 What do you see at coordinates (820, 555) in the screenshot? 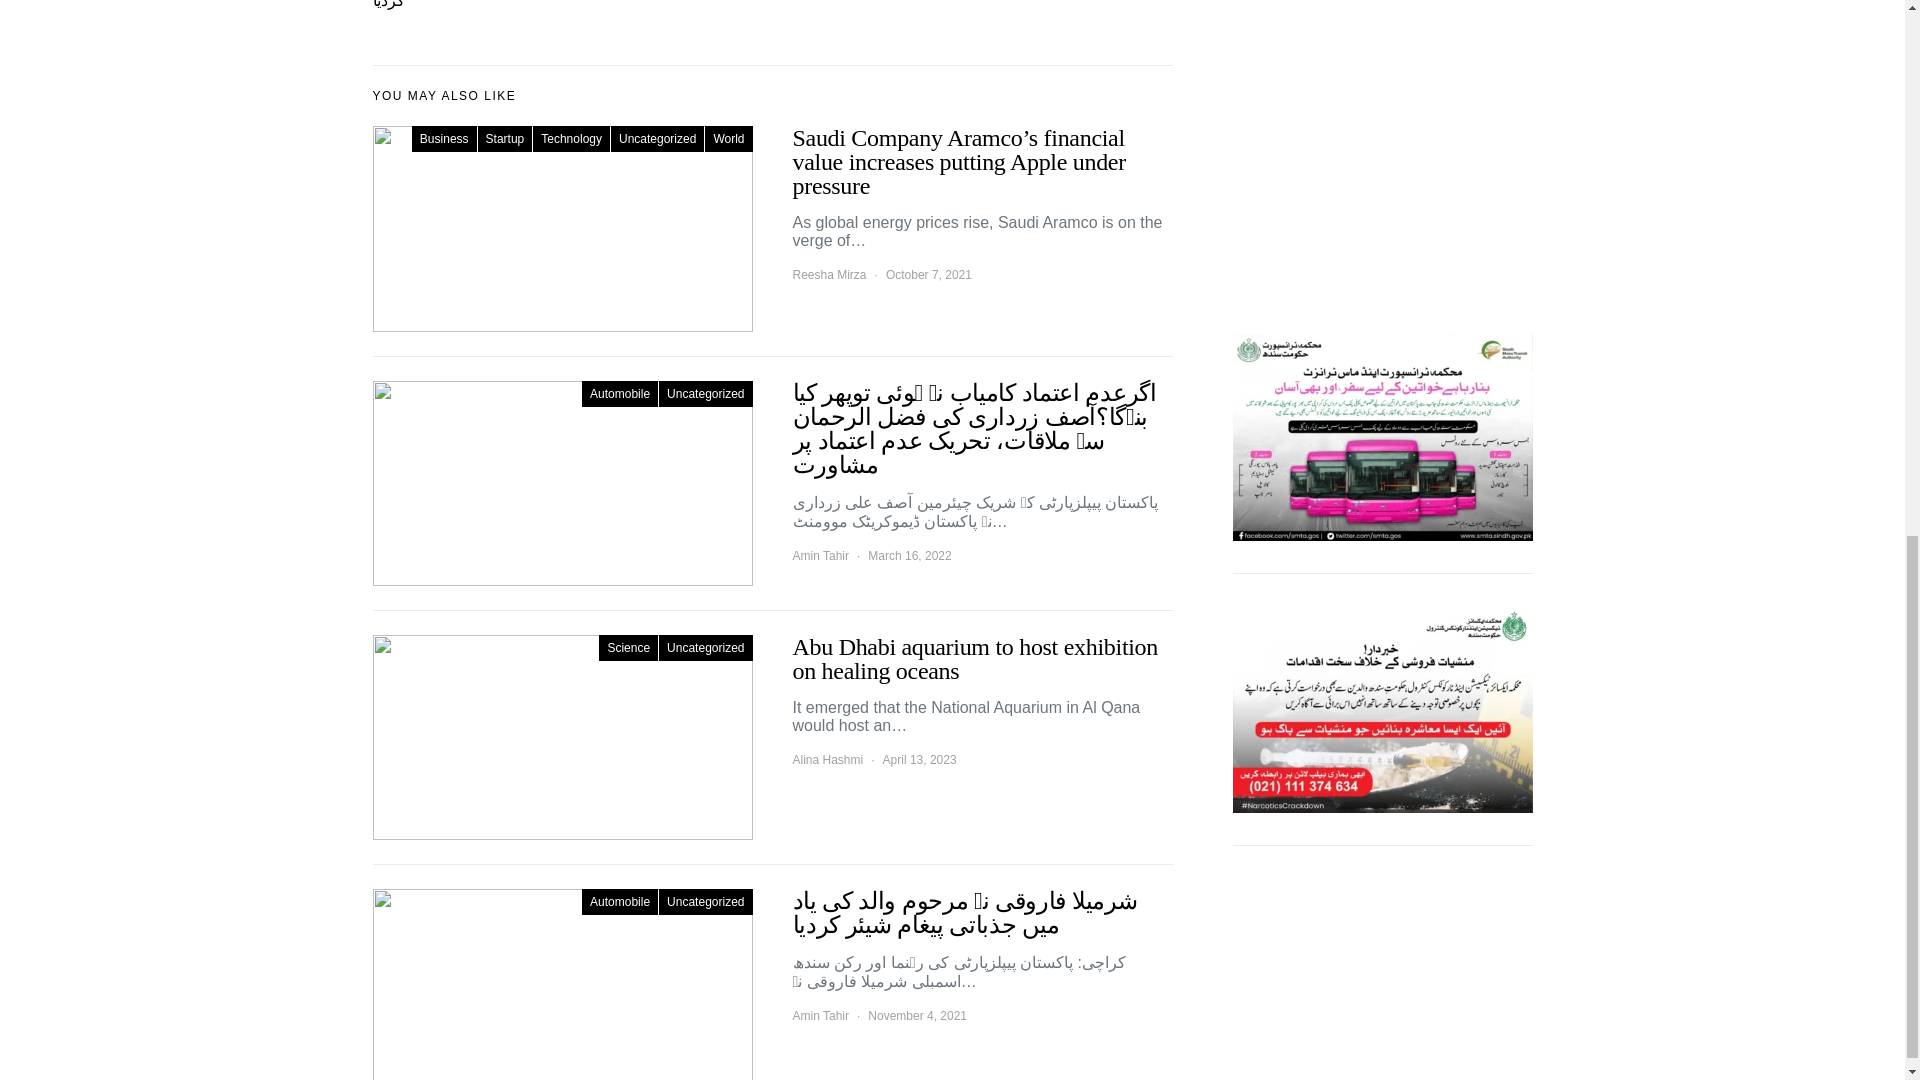
I see `View all posts by Amin Tahir` at bounding box center [820, 555].